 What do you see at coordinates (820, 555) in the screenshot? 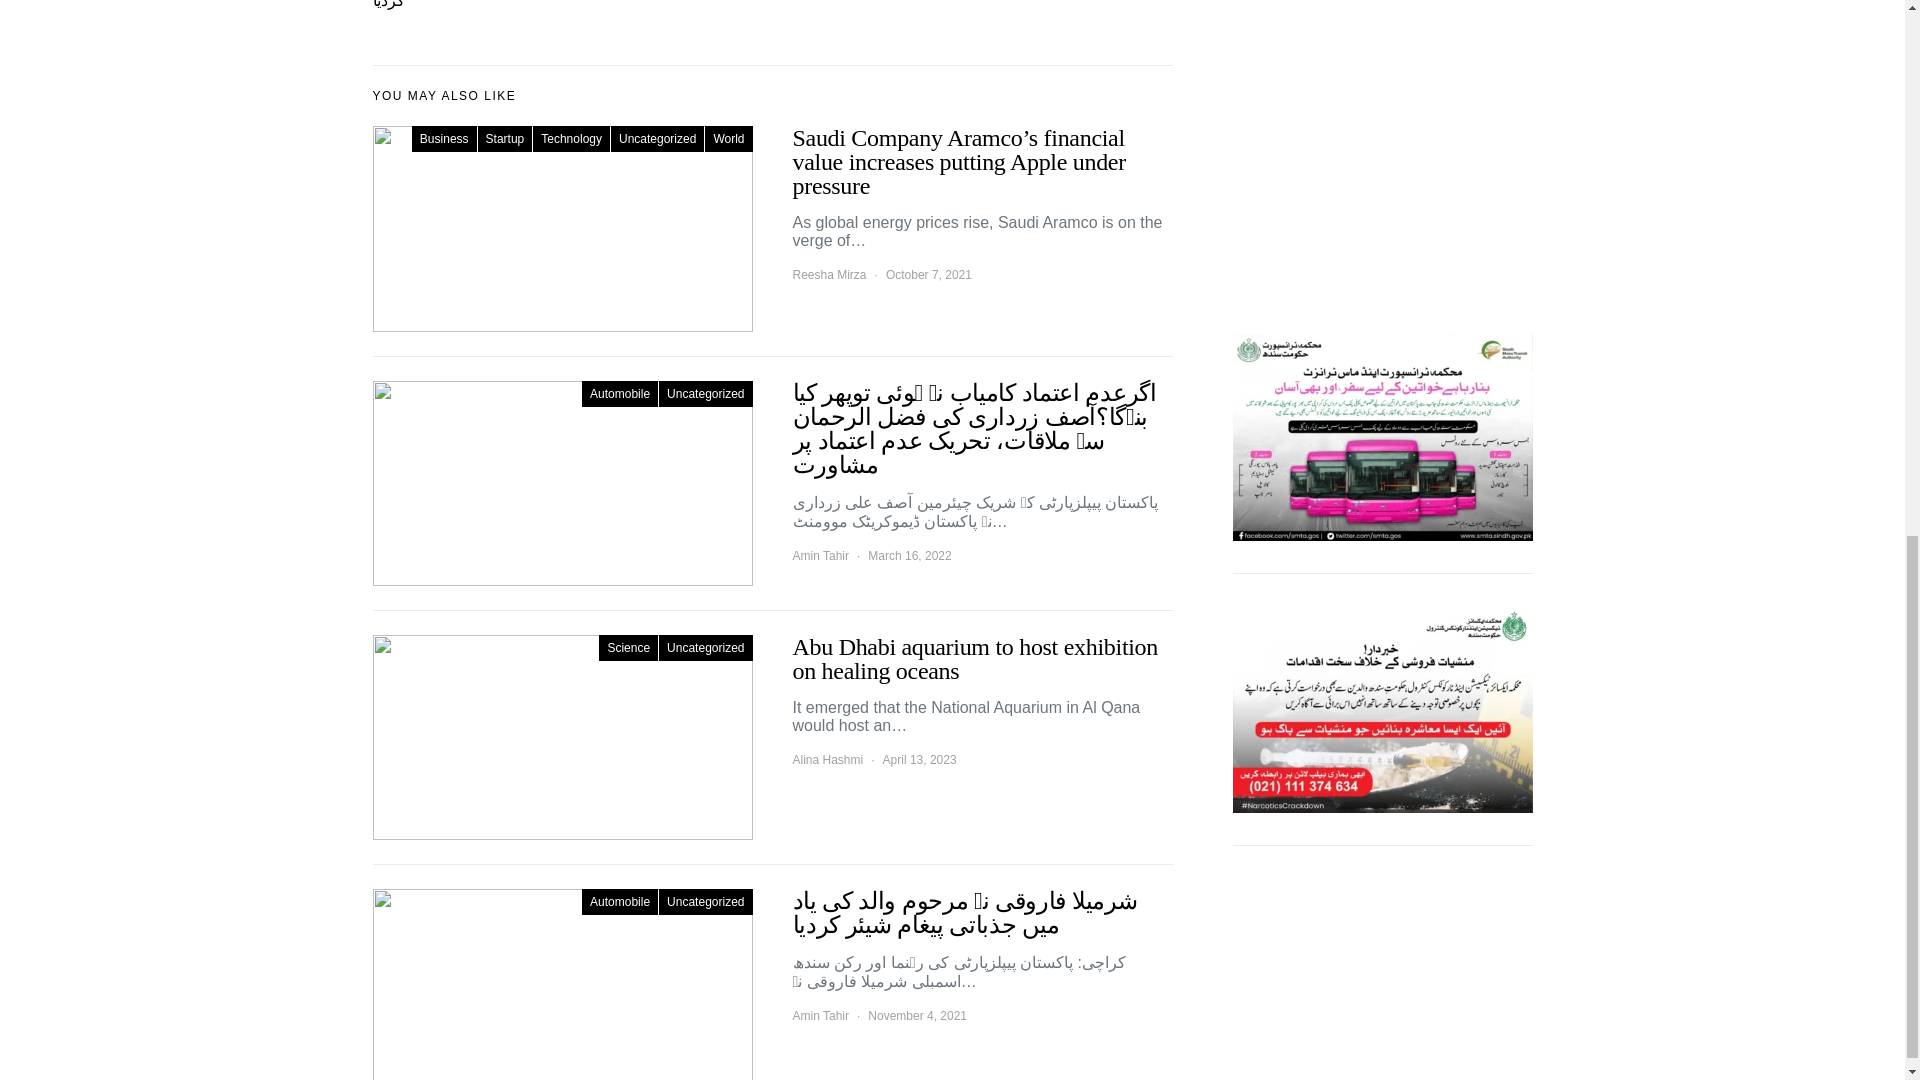
I see `View all posts by Amin Tahir` at bounding box center [820, 555].